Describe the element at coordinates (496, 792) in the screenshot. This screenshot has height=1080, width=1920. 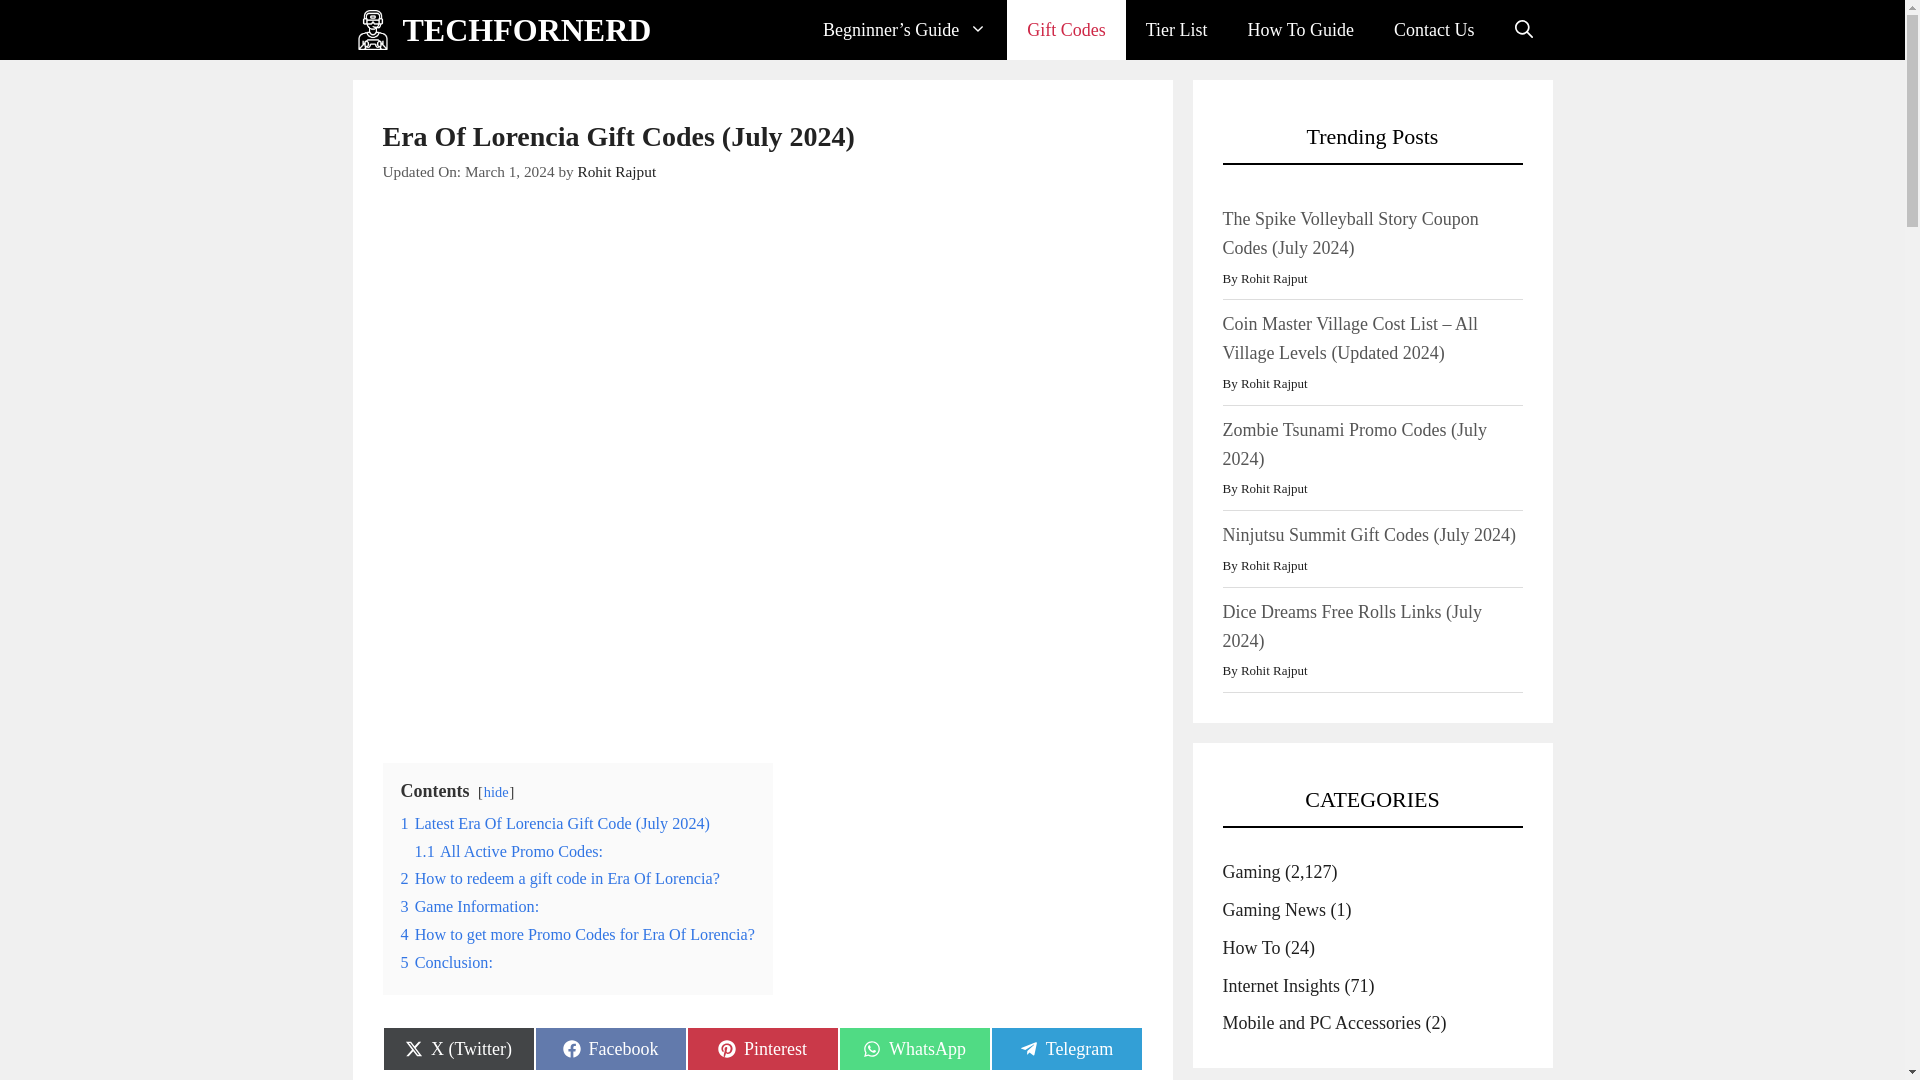
I see `hide` at that location.